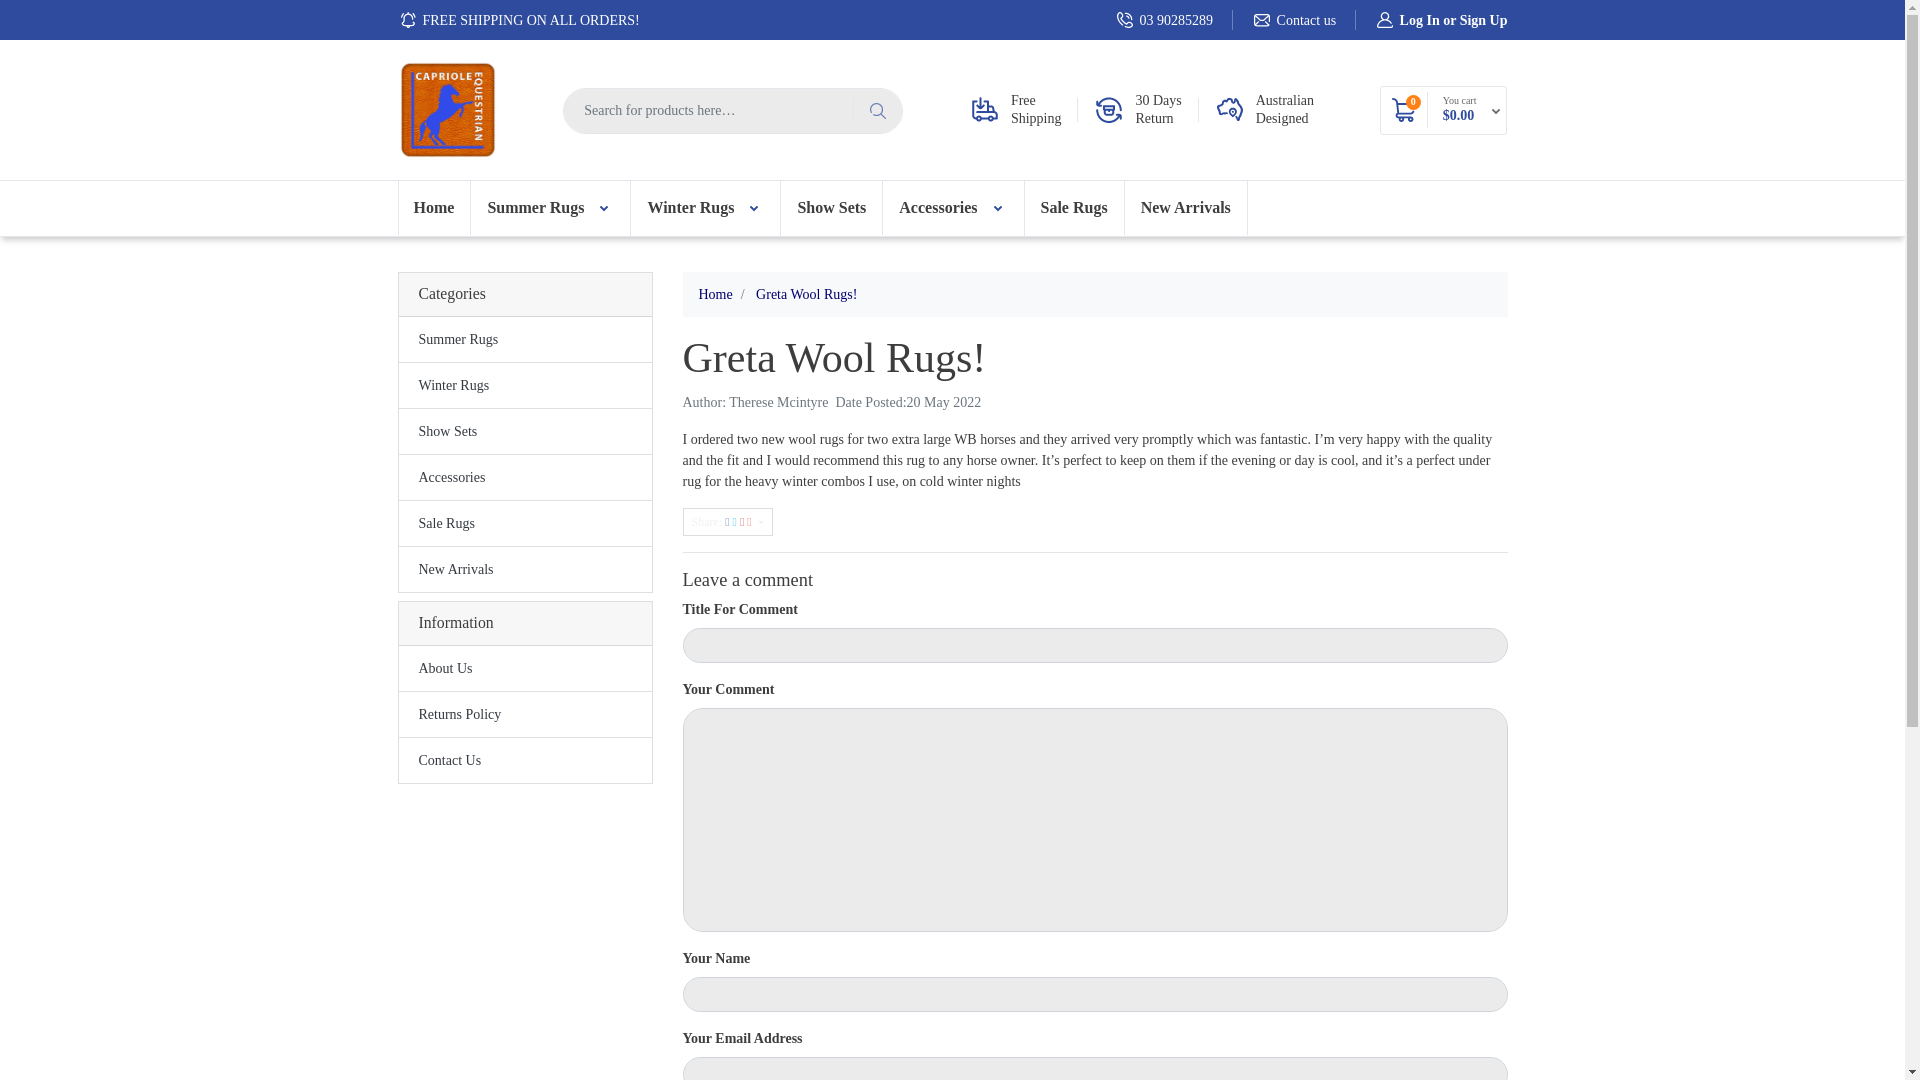 The image size is (1920, 1080). What do you see at coordinates (550, 208) in the screenshot?
I see `Summer Rugs` at bounding box center [550, 208].